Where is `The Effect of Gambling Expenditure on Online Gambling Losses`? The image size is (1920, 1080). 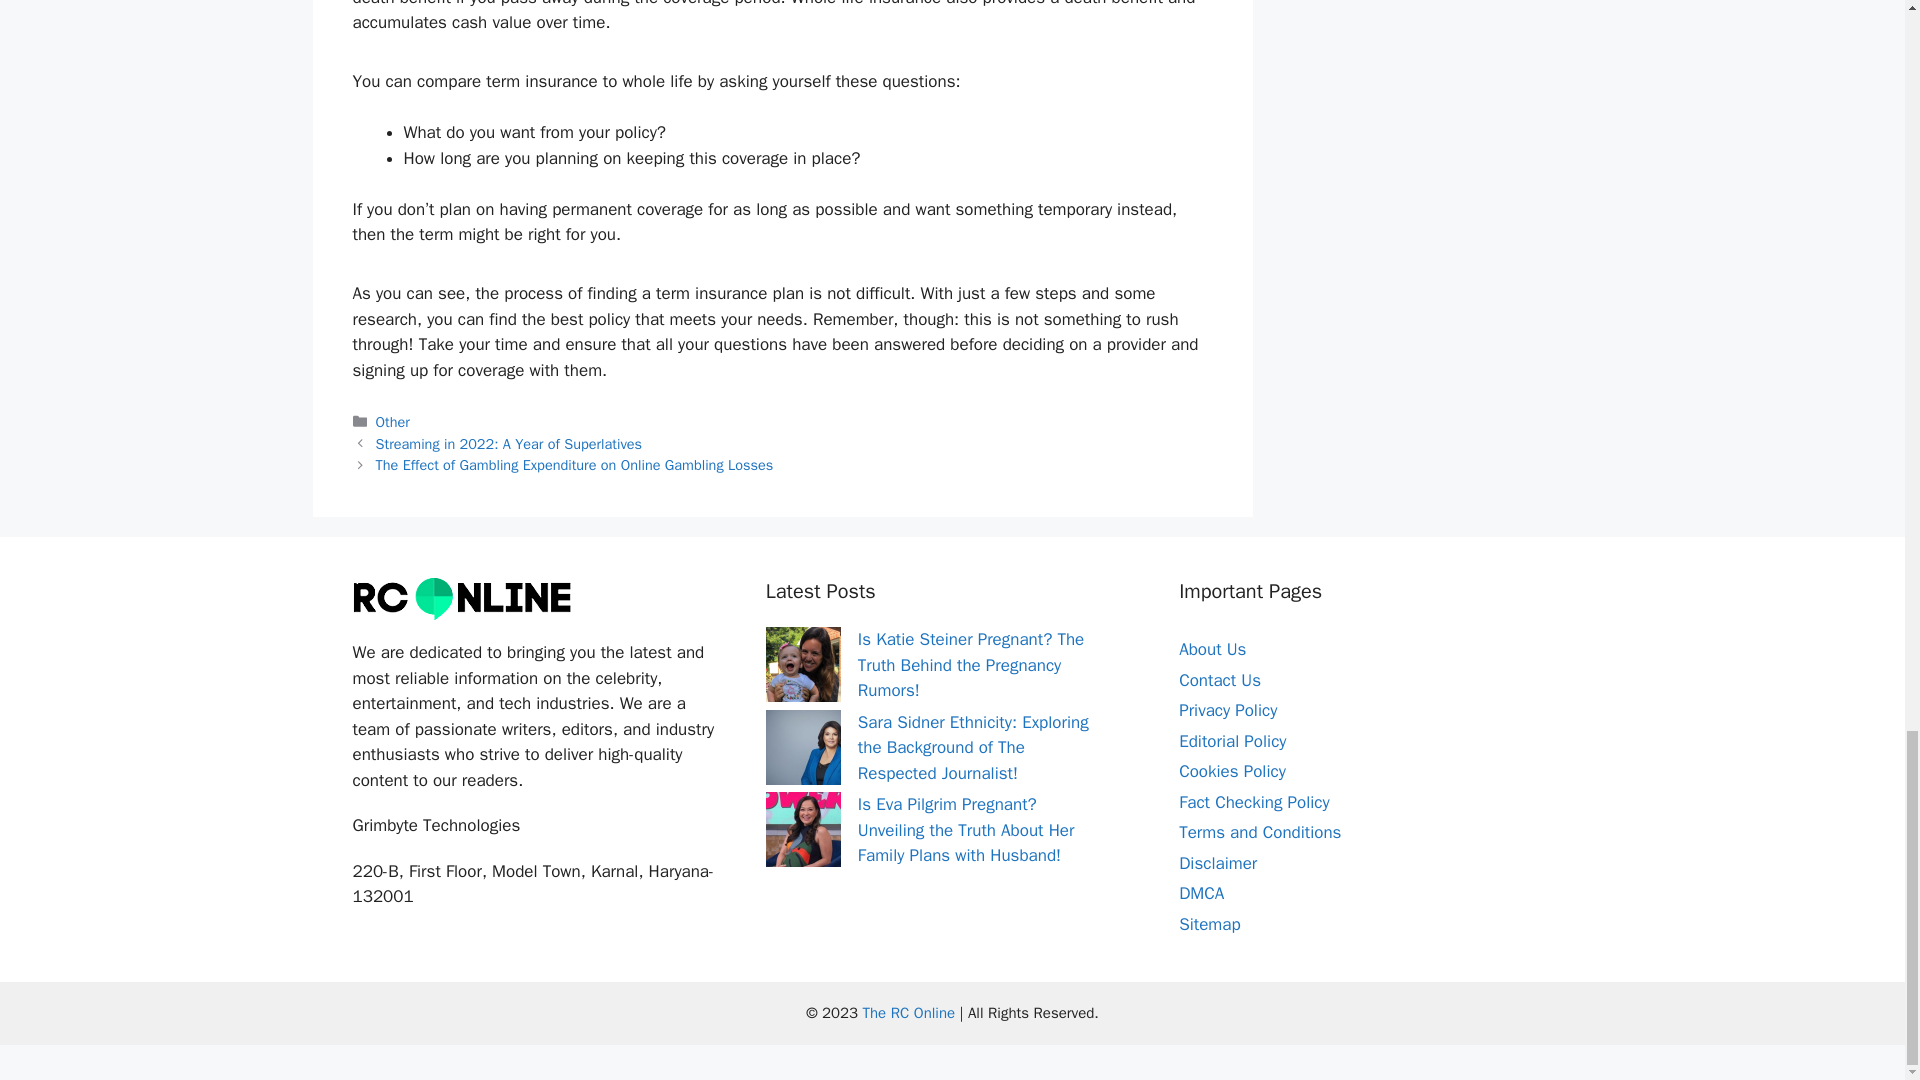 The Effect of Gambling Expenditure on Online Gambling Losses is located at coordinates (574, 464).